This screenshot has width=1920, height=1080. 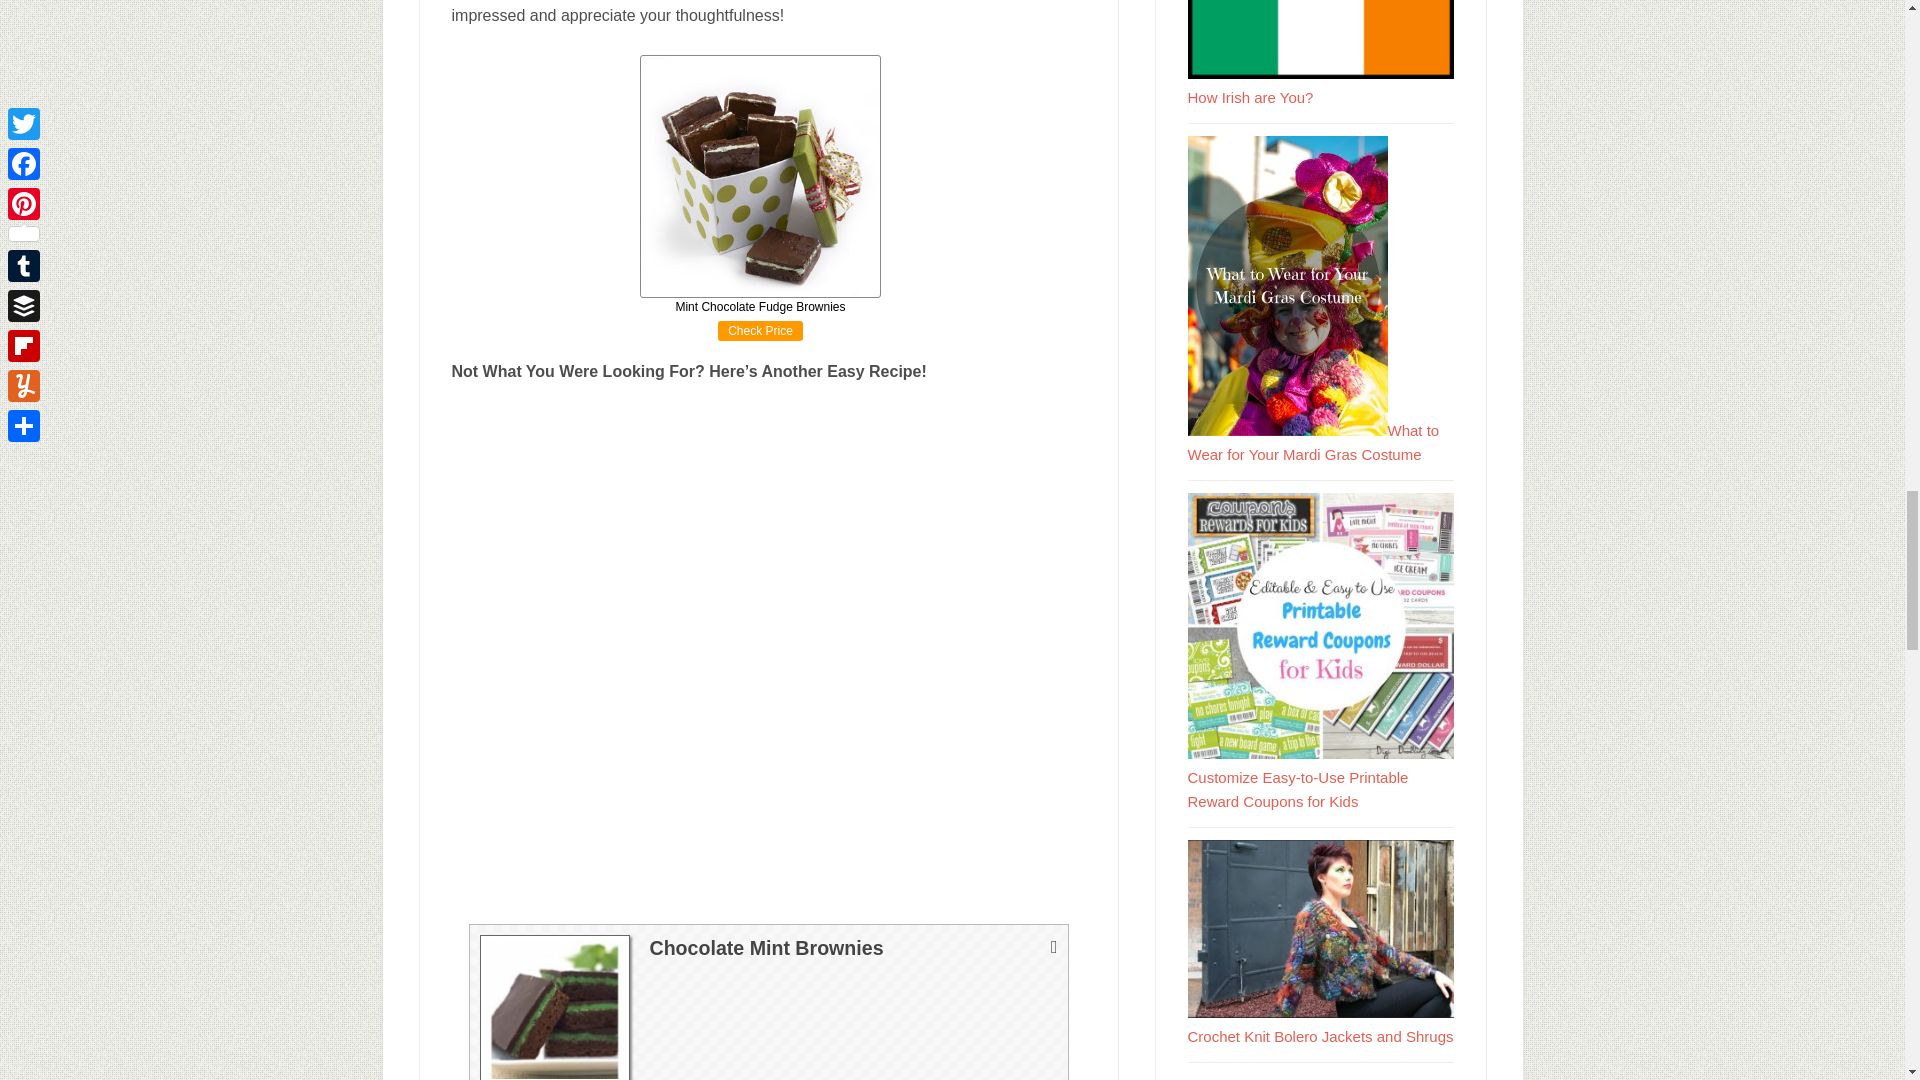 I want to click on A plate of delicious, chocolate mint brownies, so click(x=554, y=1008).